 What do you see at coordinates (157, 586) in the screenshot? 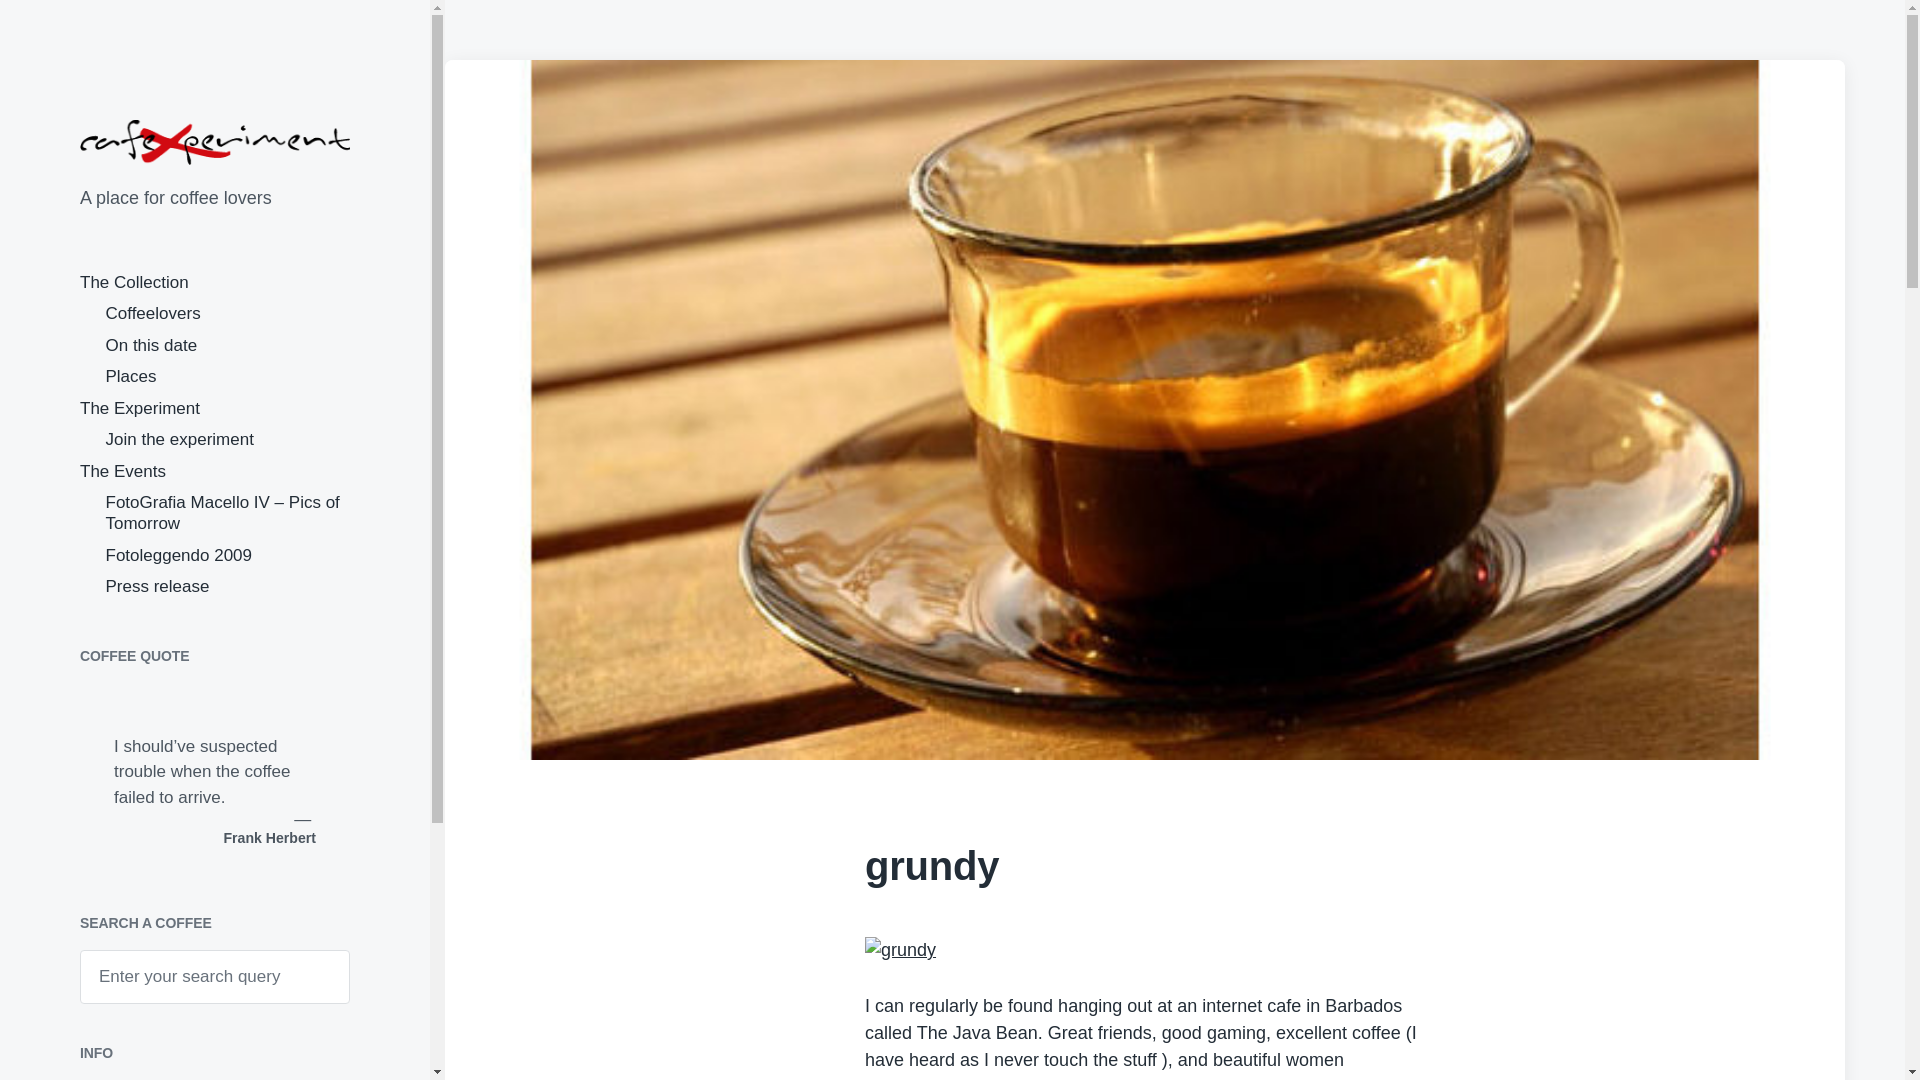
I see `Press release` at bounding box center [157, 586].